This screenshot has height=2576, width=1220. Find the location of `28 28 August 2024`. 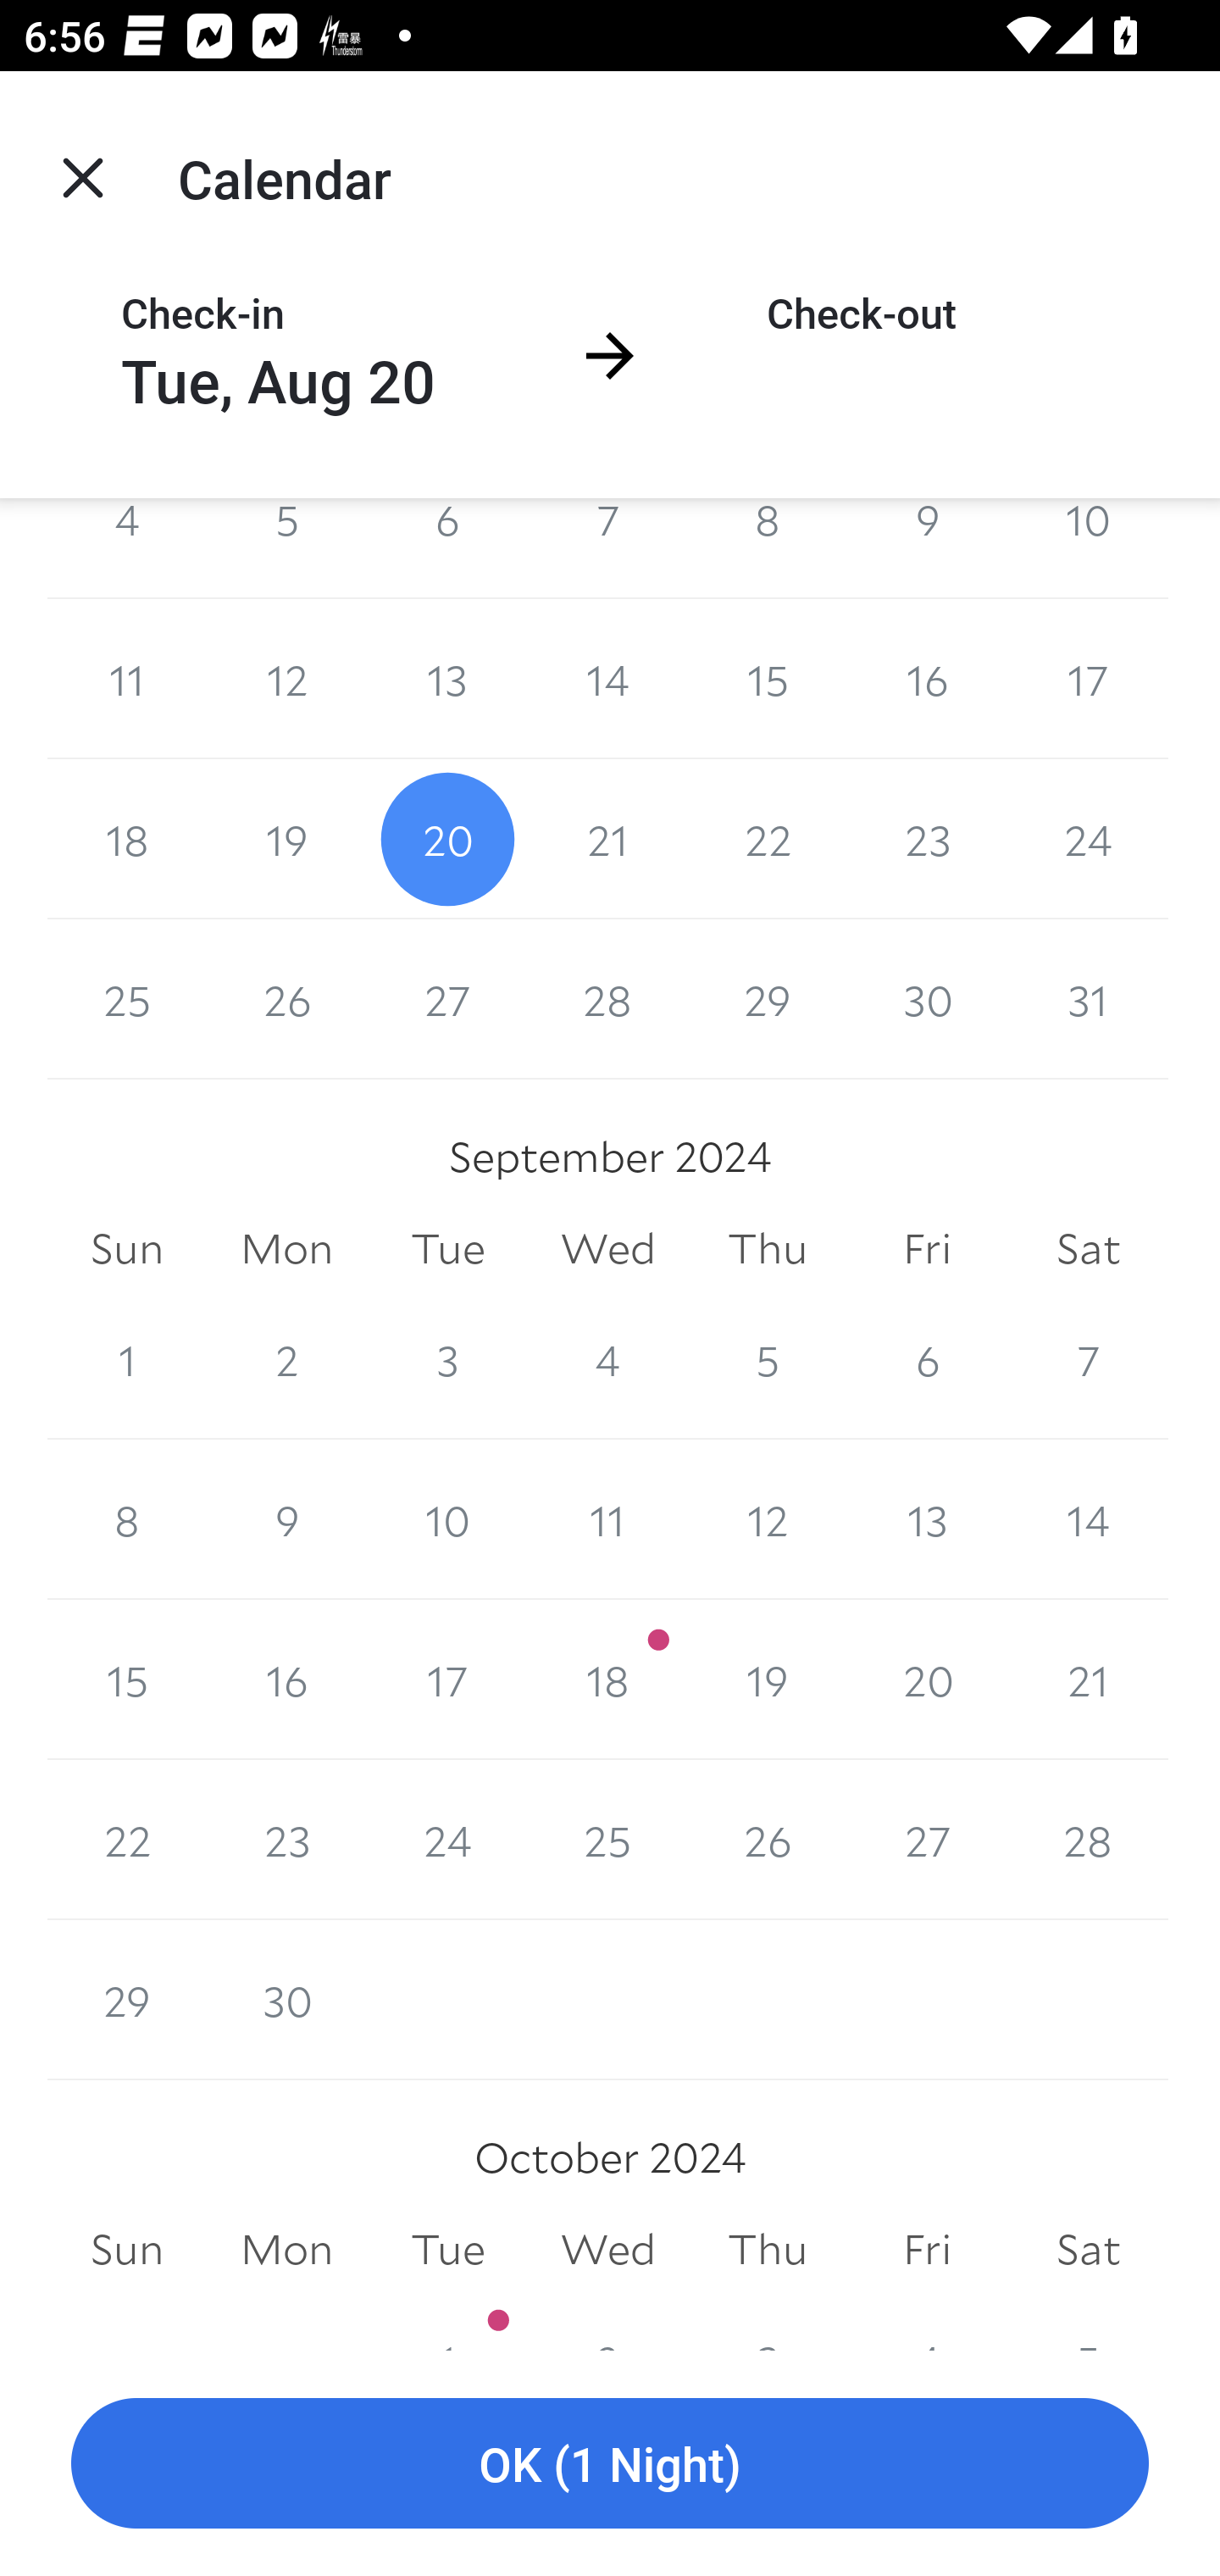

28 28 August 2024 is located at coordinates (608, 999).